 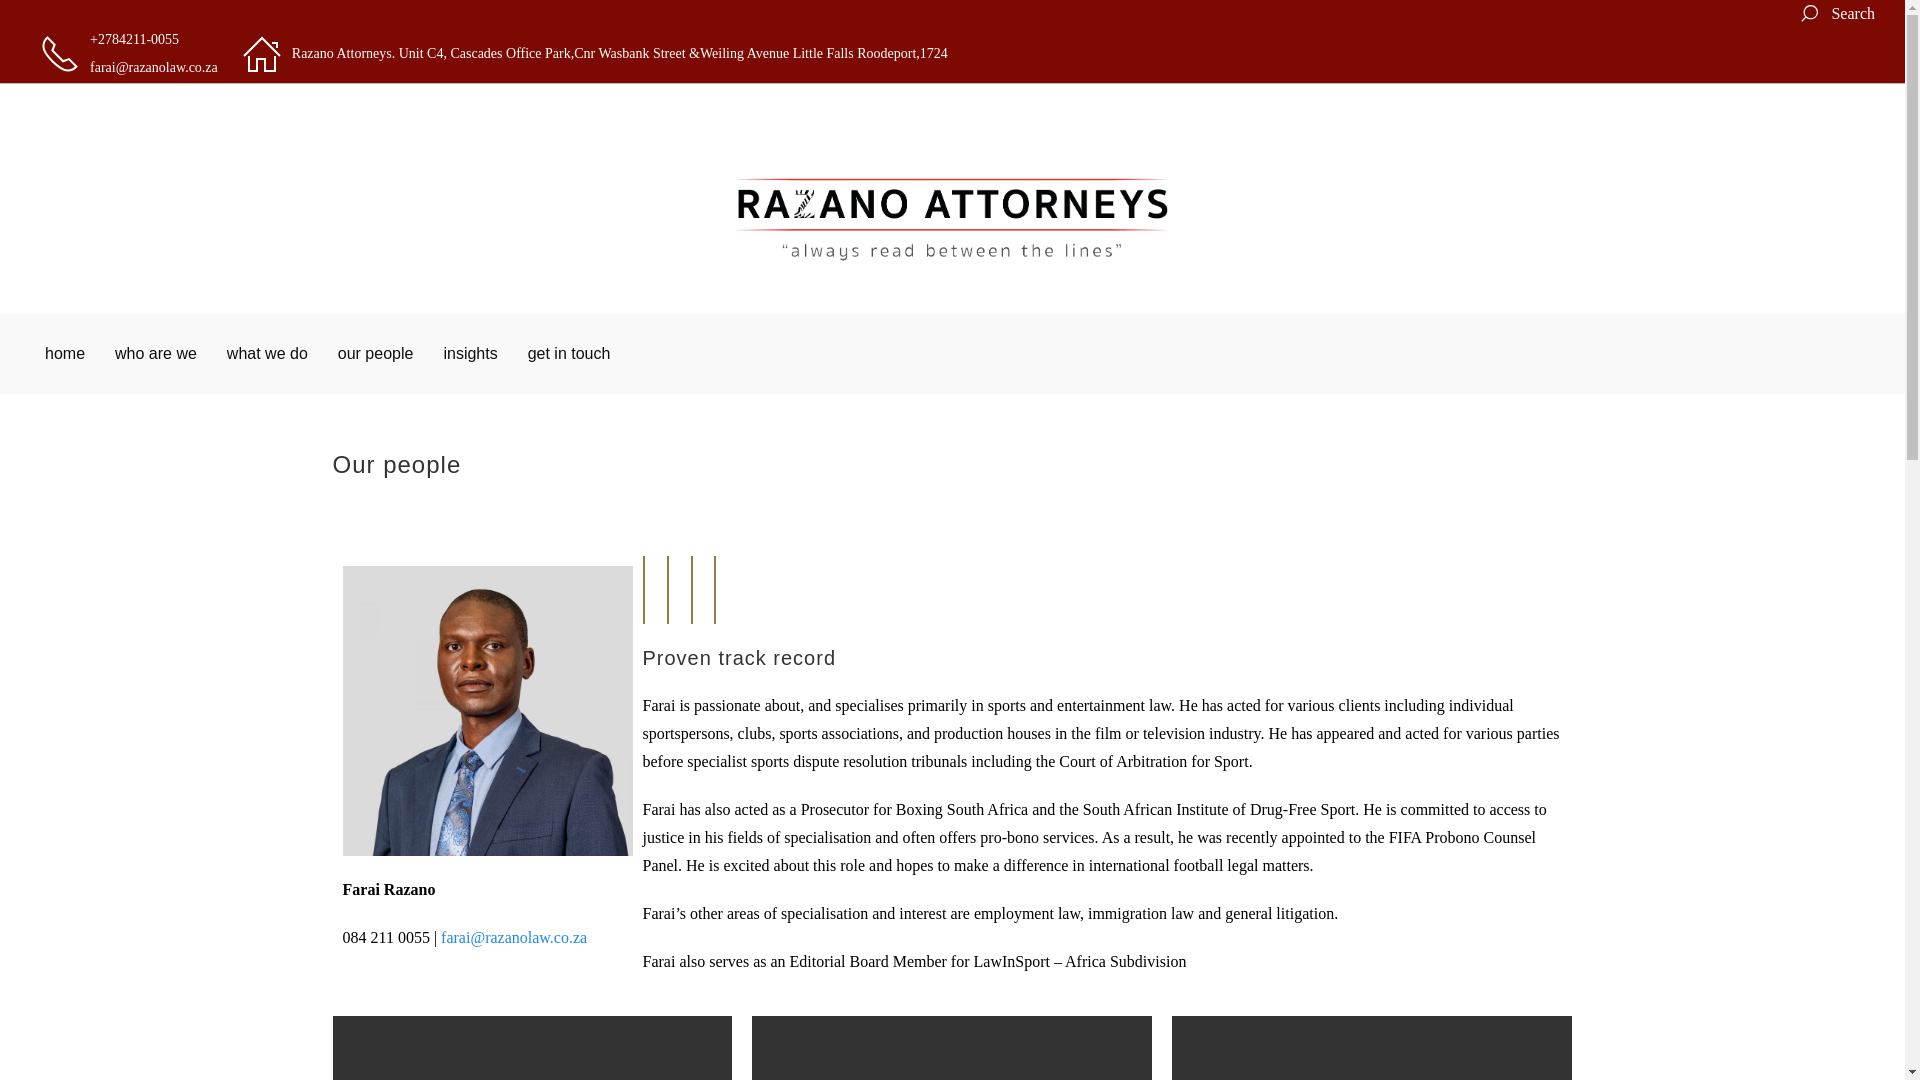 What do you see at coordinates (156, 353) in the screenshot?
I see `who are we` at bounding box center [156, 353].